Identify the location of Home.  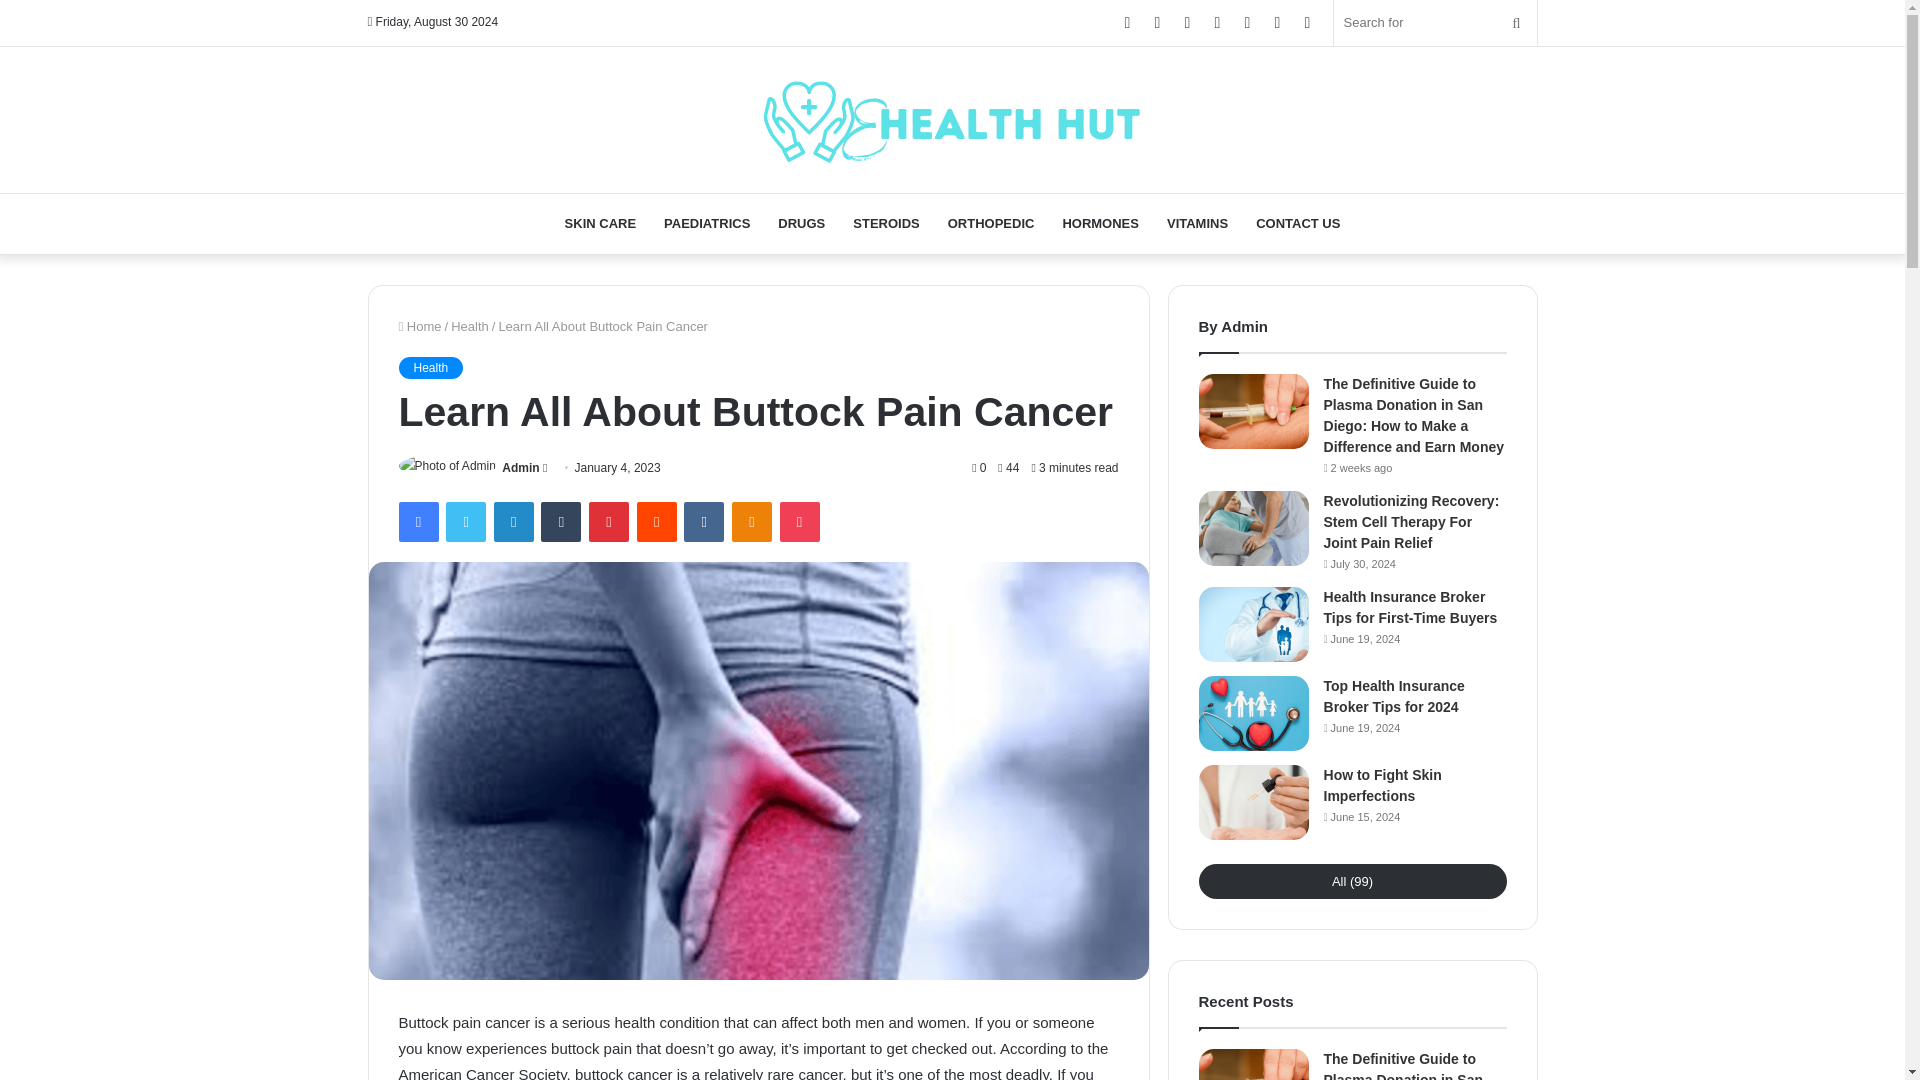
(419, 324).